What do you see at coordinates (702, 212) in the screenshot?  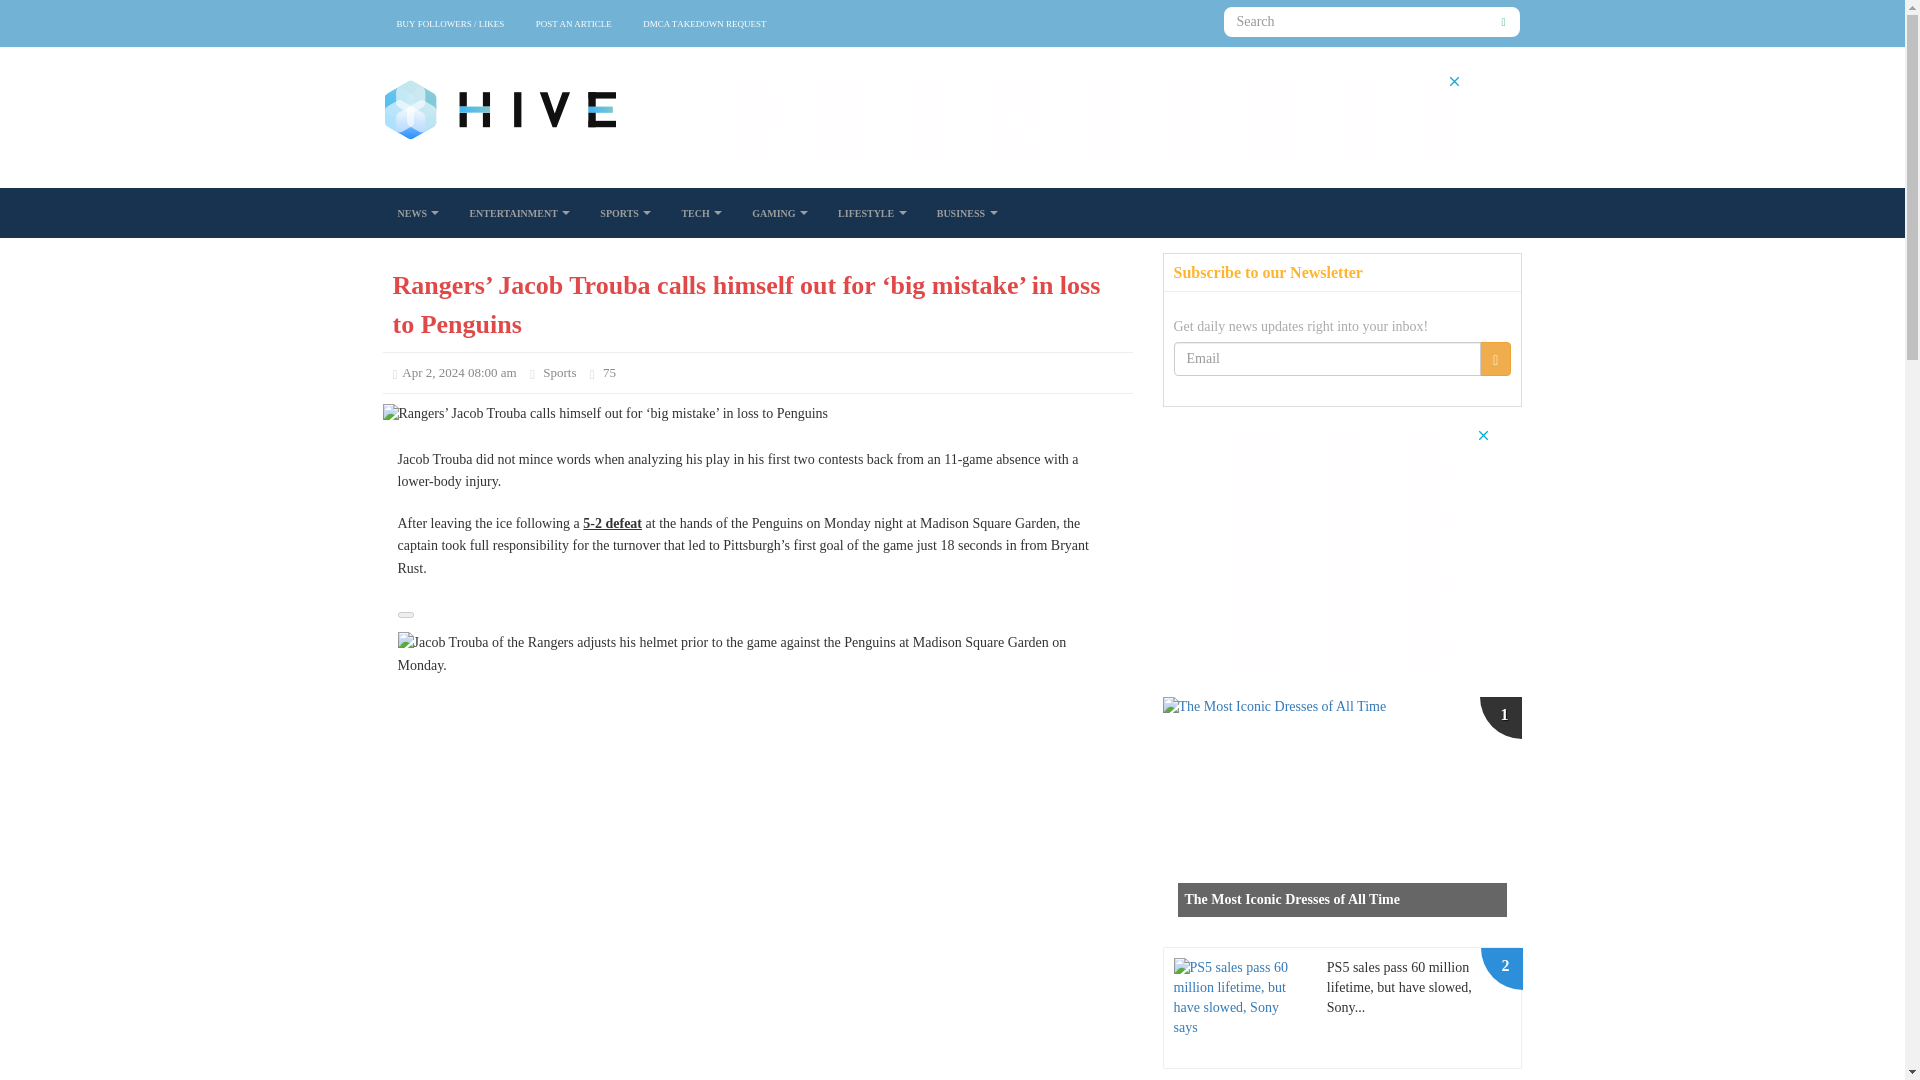 I see `Tech` at bounding box center [702, 212].